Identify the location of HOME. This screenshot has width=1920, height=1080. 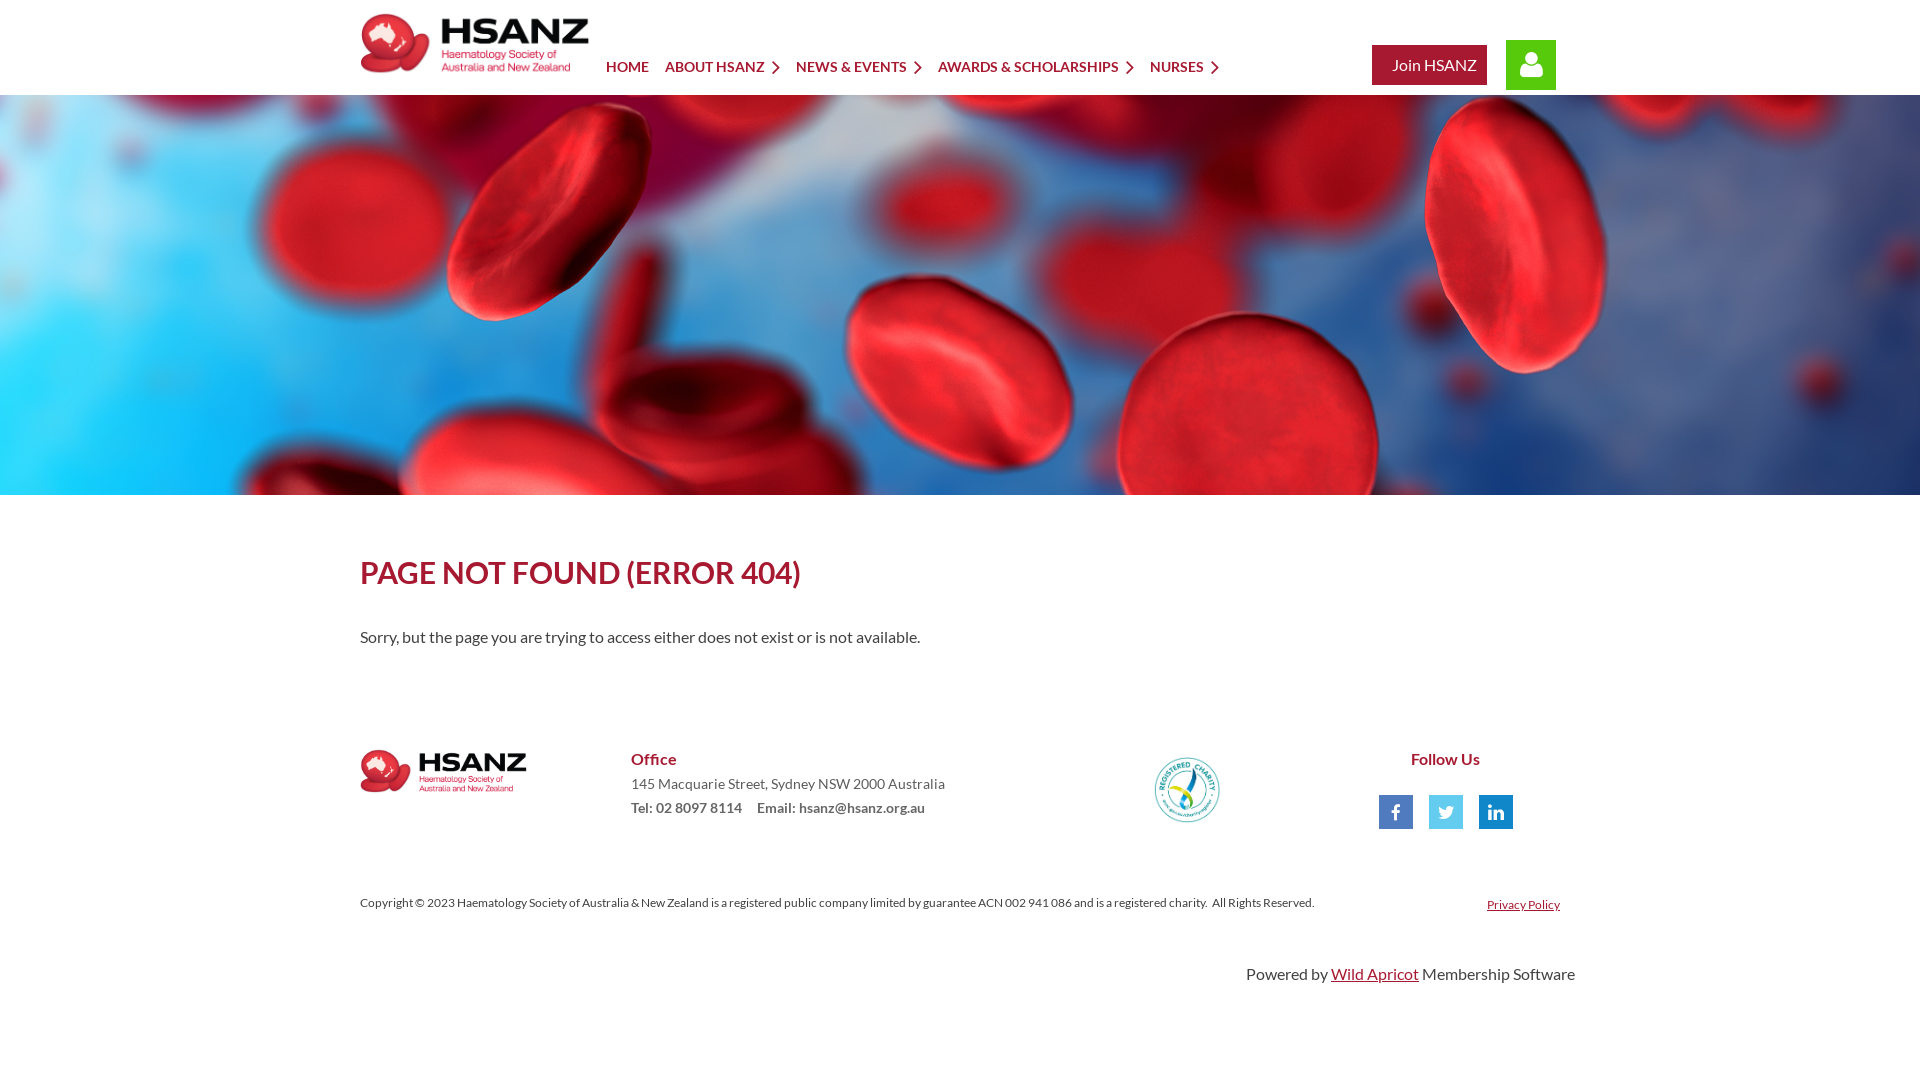
(636, 66).